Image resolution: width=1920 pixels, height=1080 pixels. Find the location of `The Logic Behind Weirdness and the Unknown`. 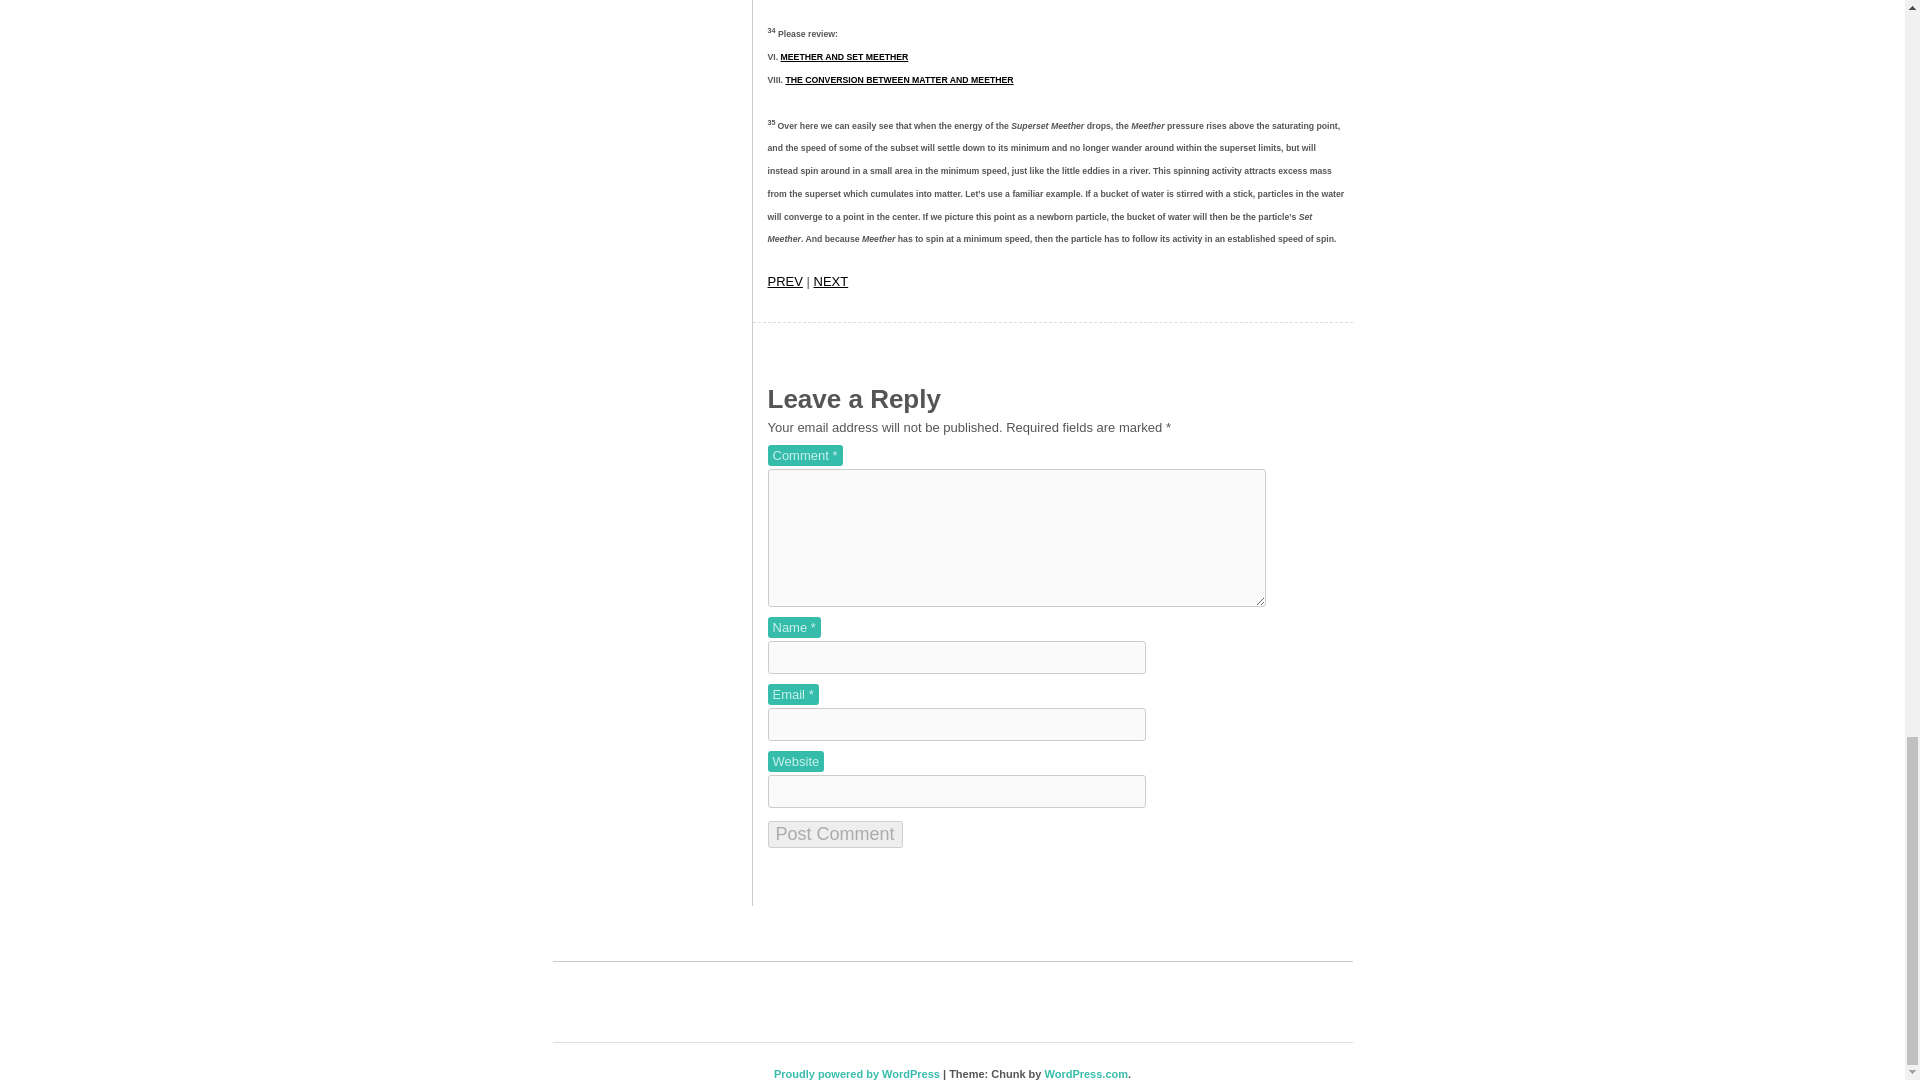

The Logic Behind Weirdness and the Unknown is located at coordinates (785, 282).